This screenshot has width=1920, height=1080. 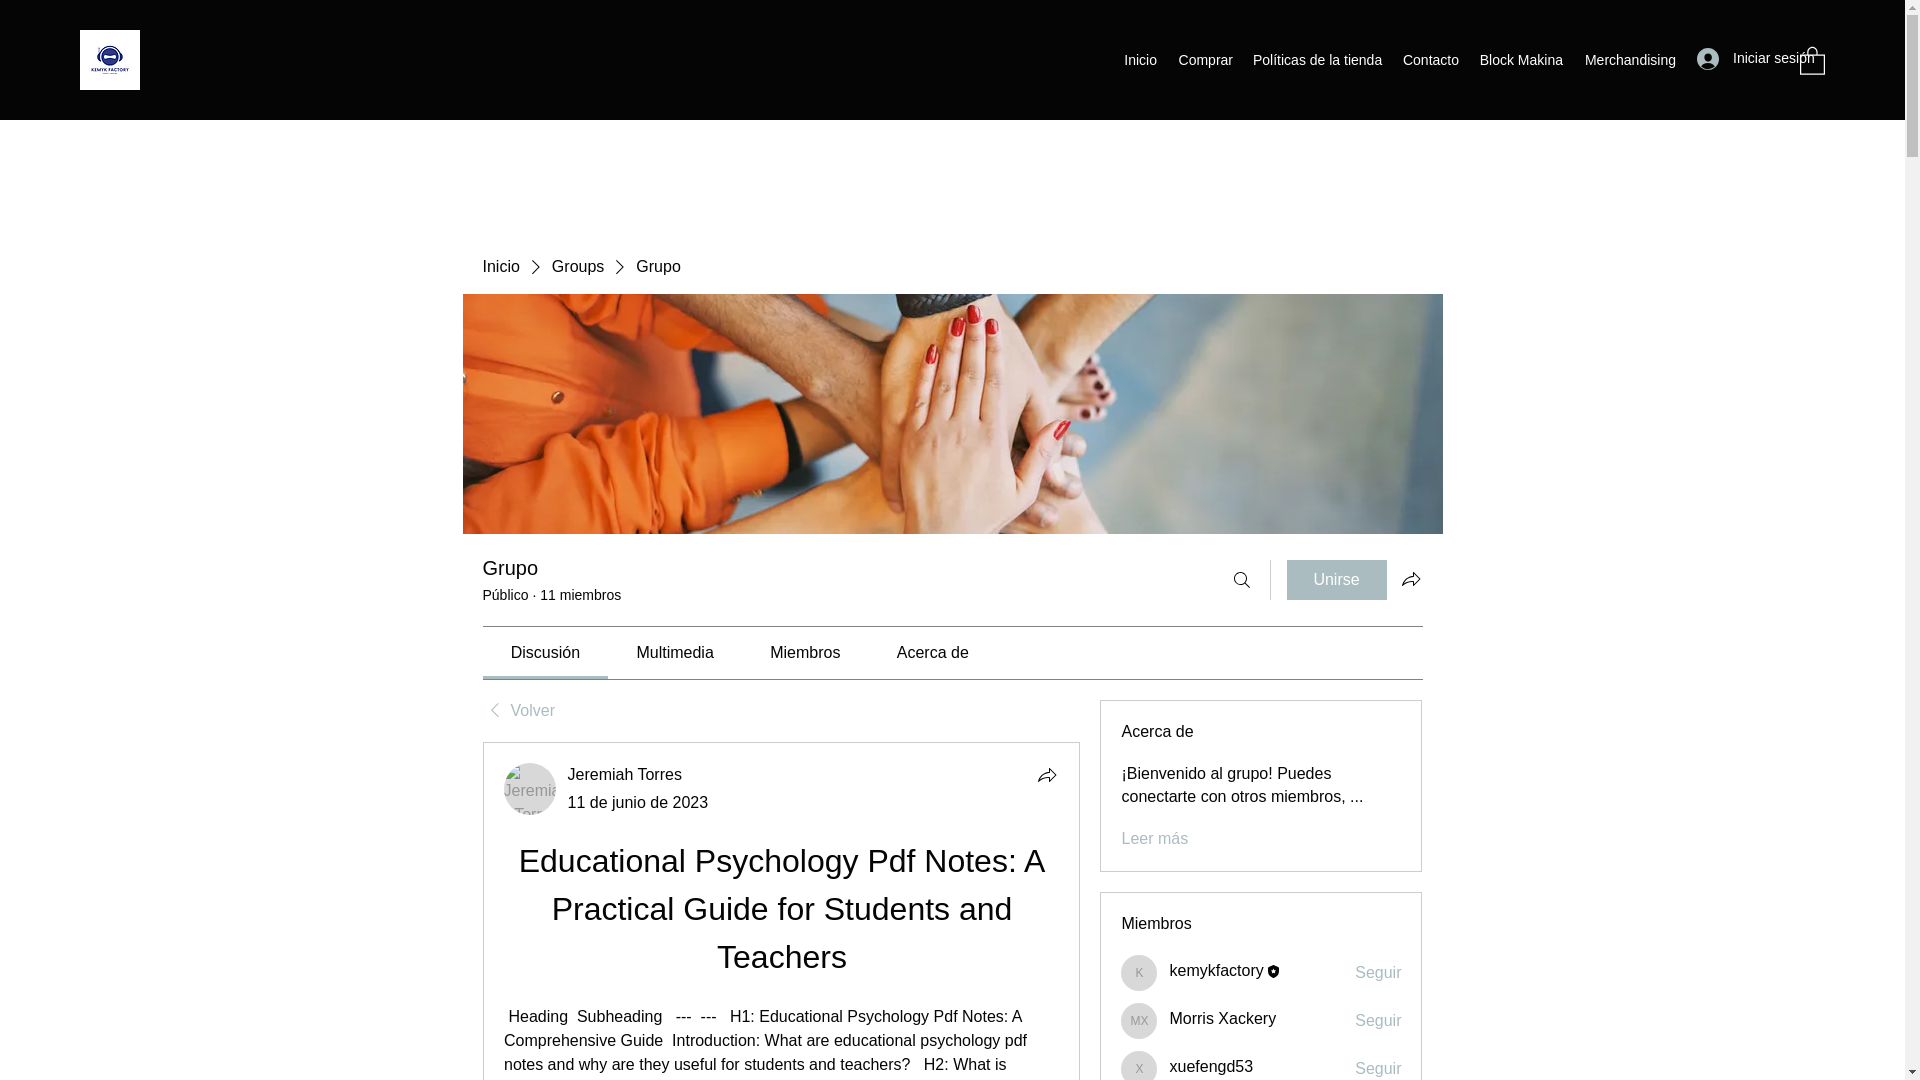 I want to click on Unirse, so click(x=1336, y=580).